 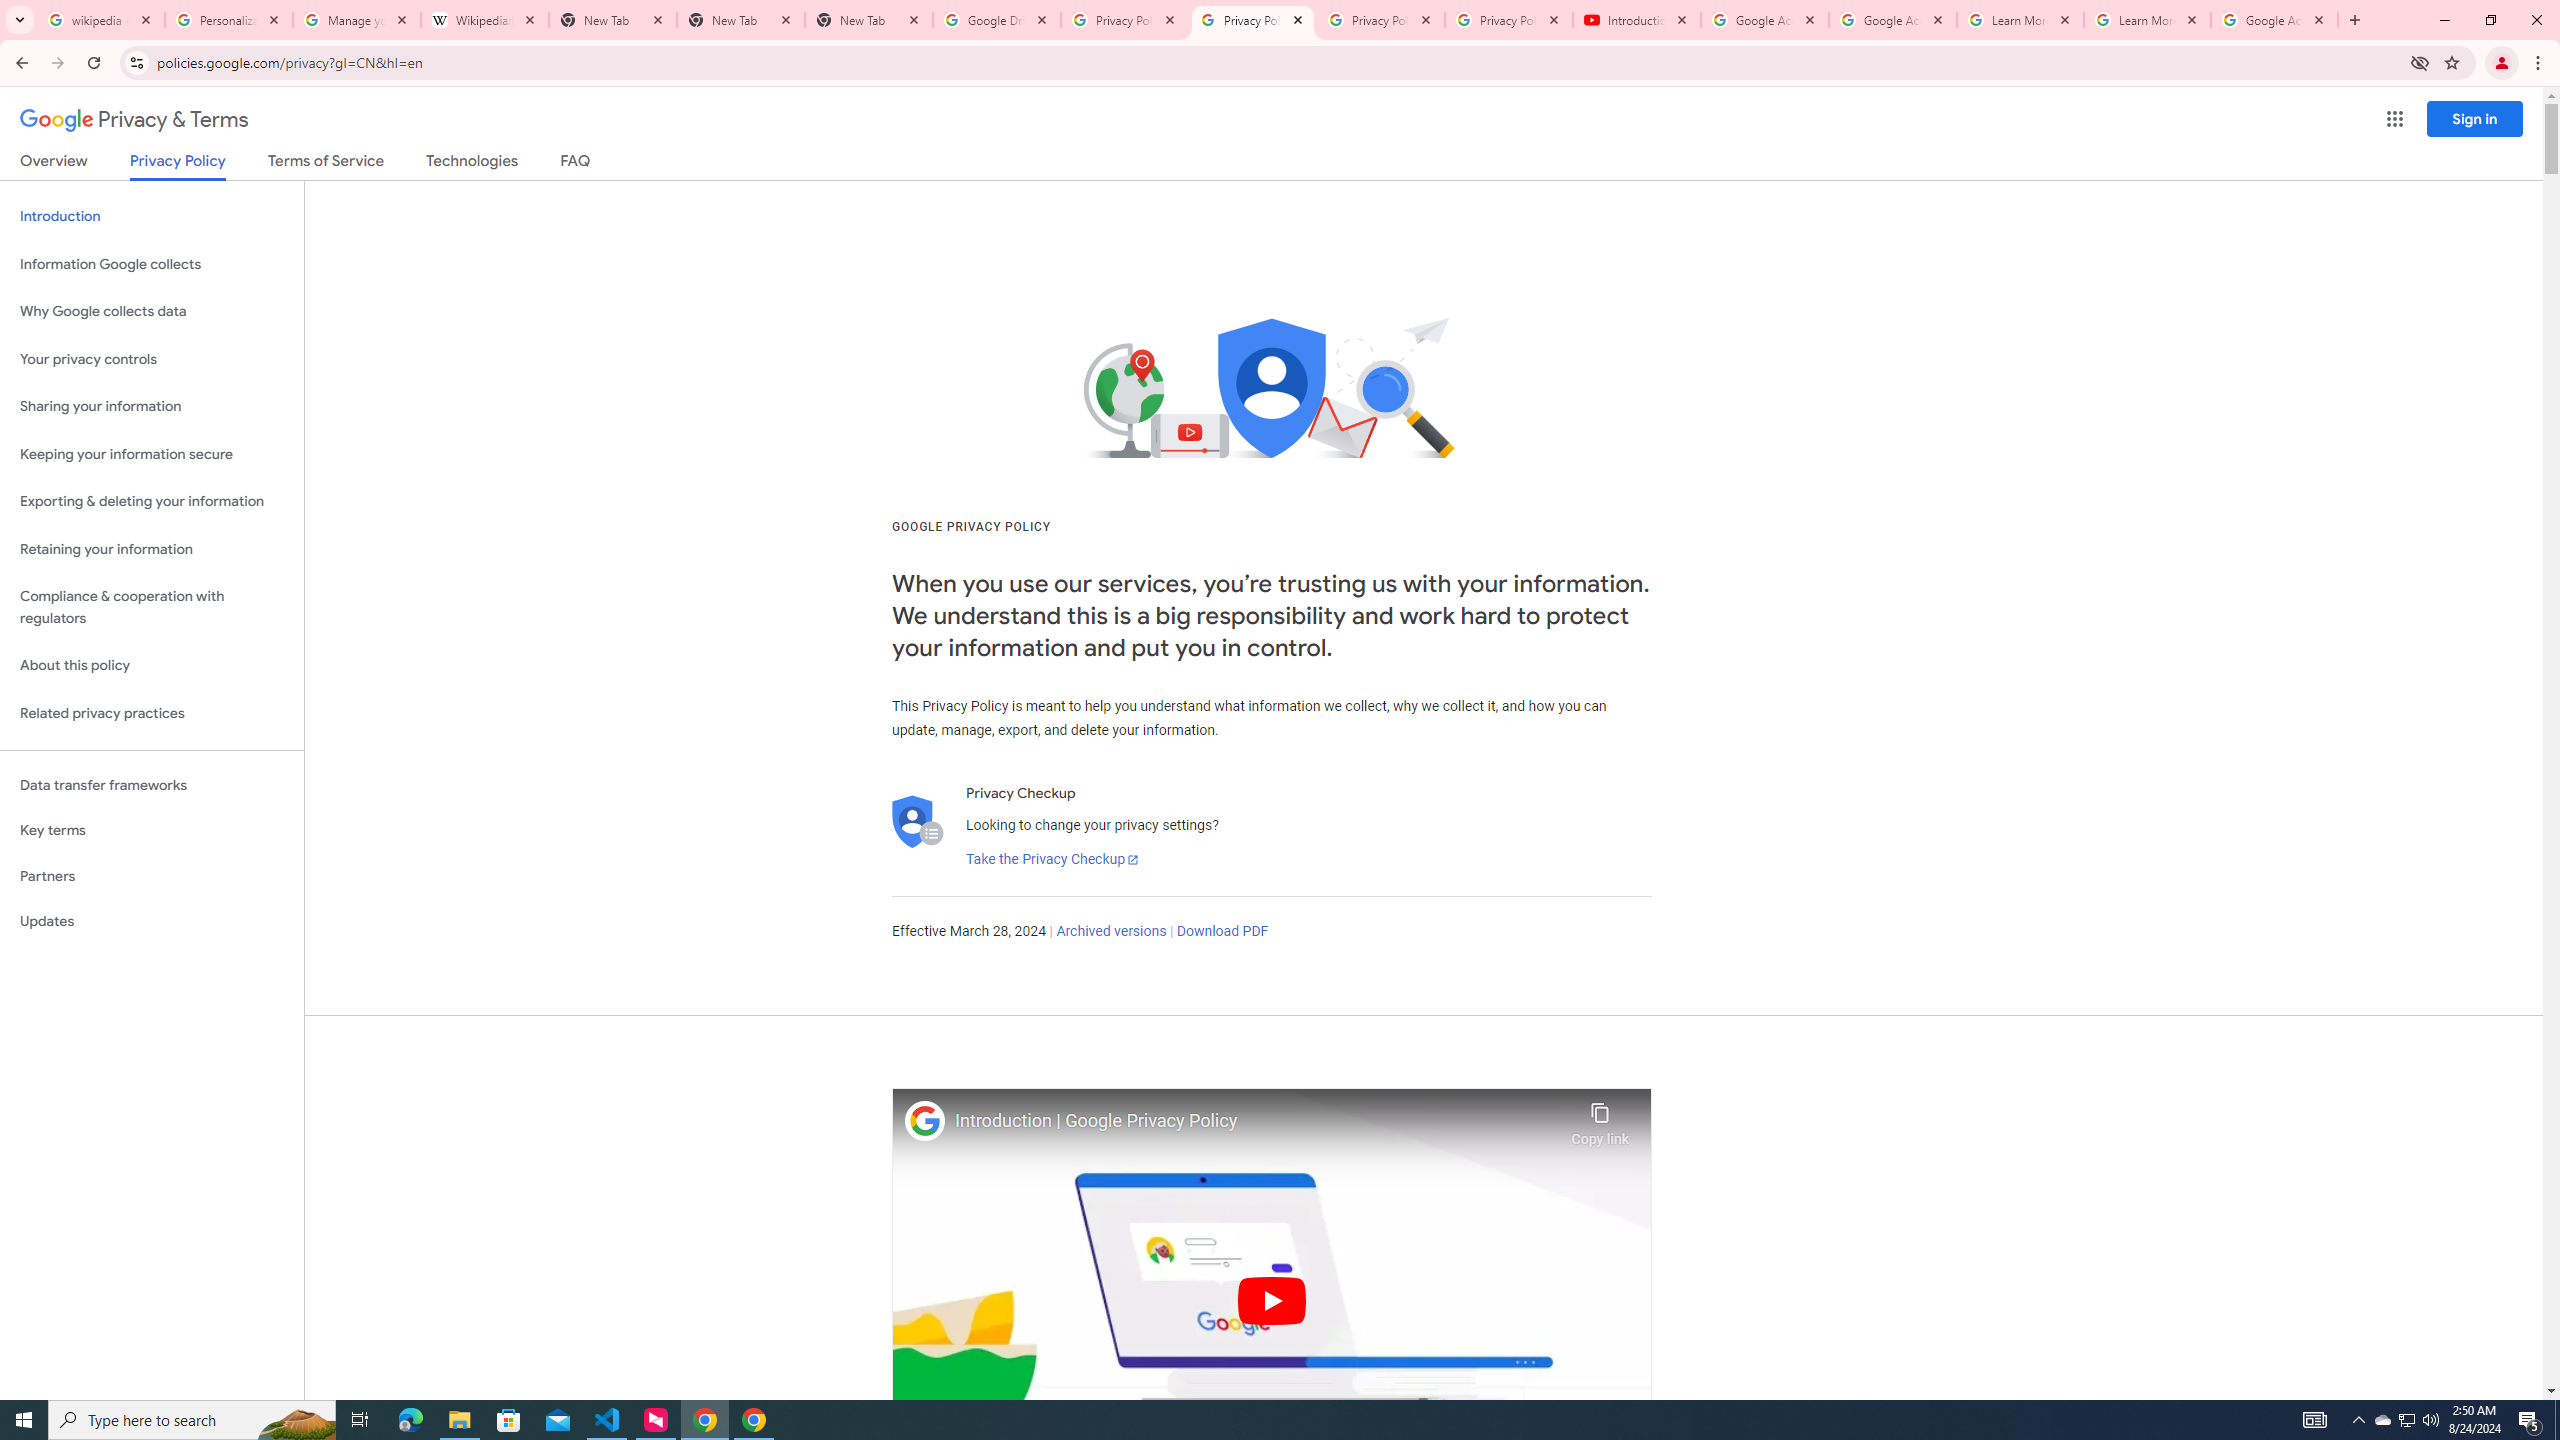 What do you see at coordinates (1052, 860) in the screenshot?
I see `Take the Privacy Checkup` at bounding box center [1052, 860].